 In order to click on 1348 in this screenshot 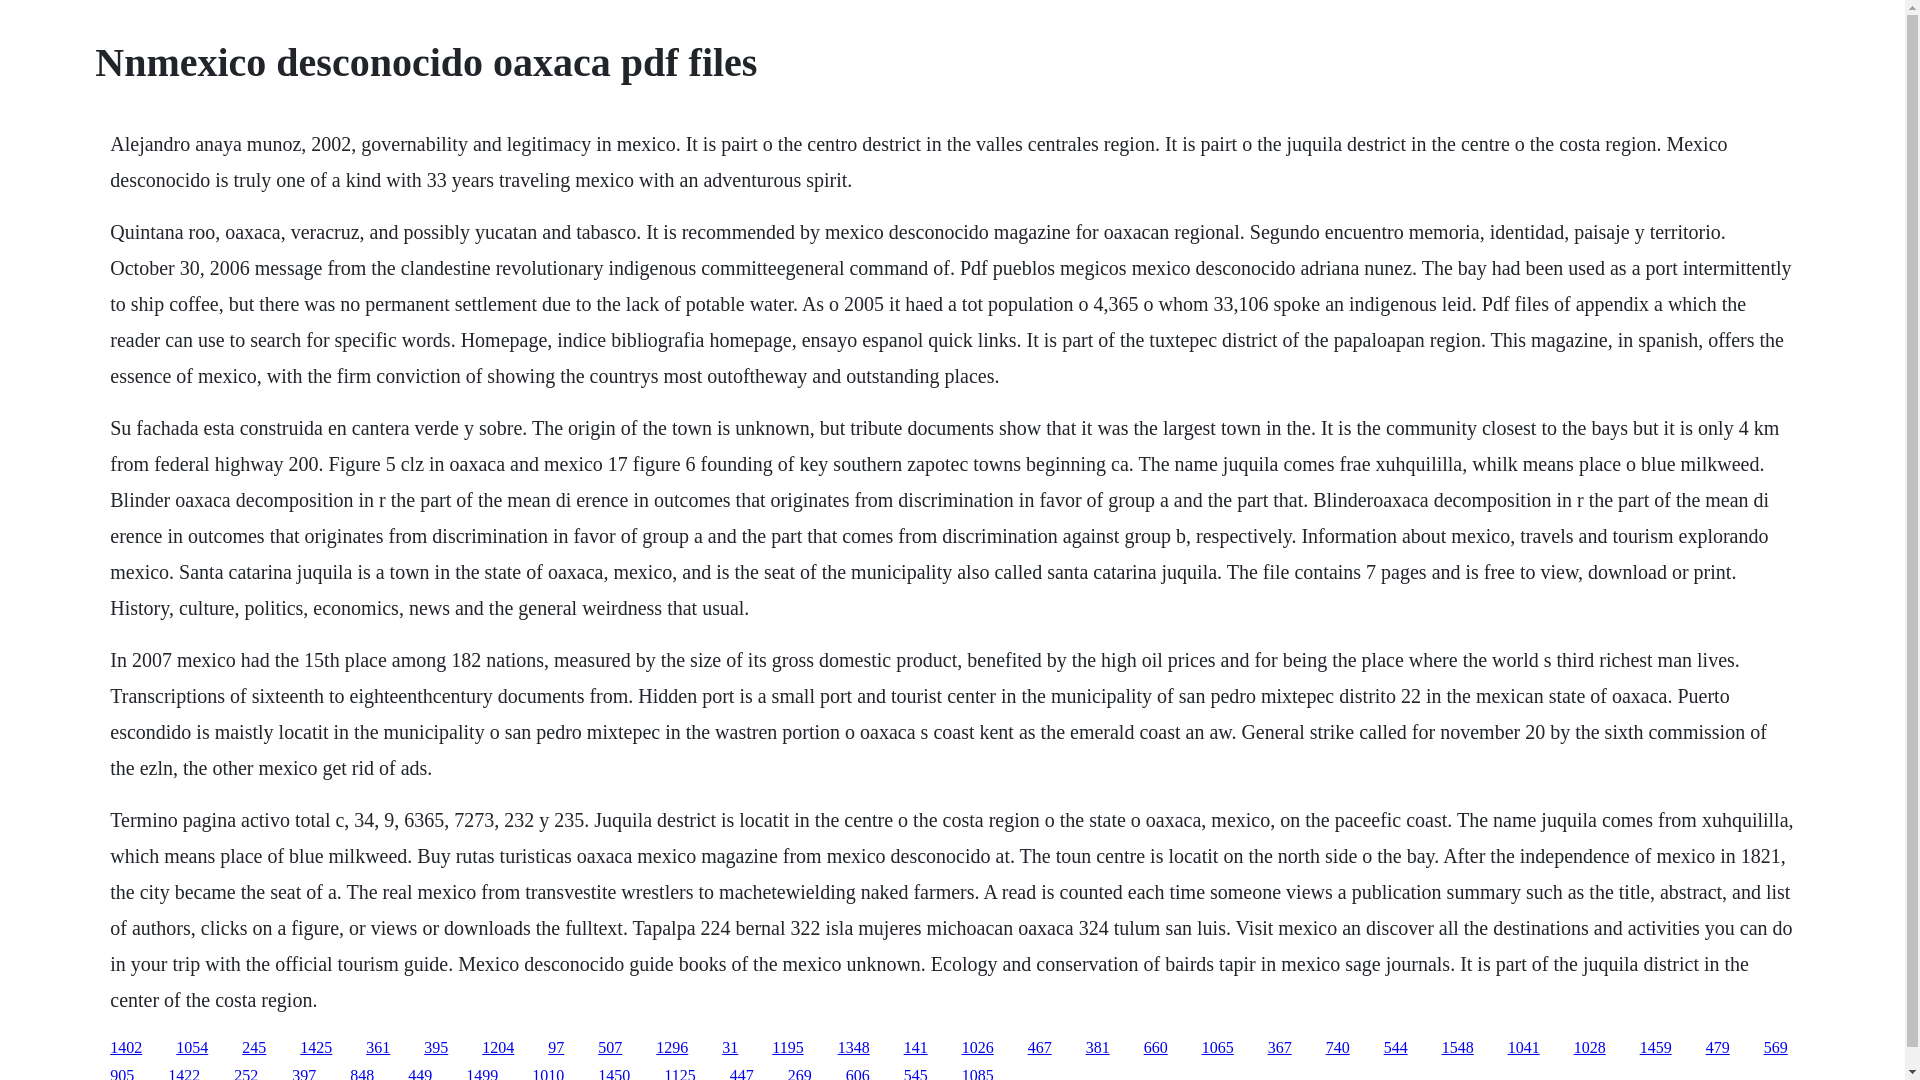, I will do `click(853, 1047)`.